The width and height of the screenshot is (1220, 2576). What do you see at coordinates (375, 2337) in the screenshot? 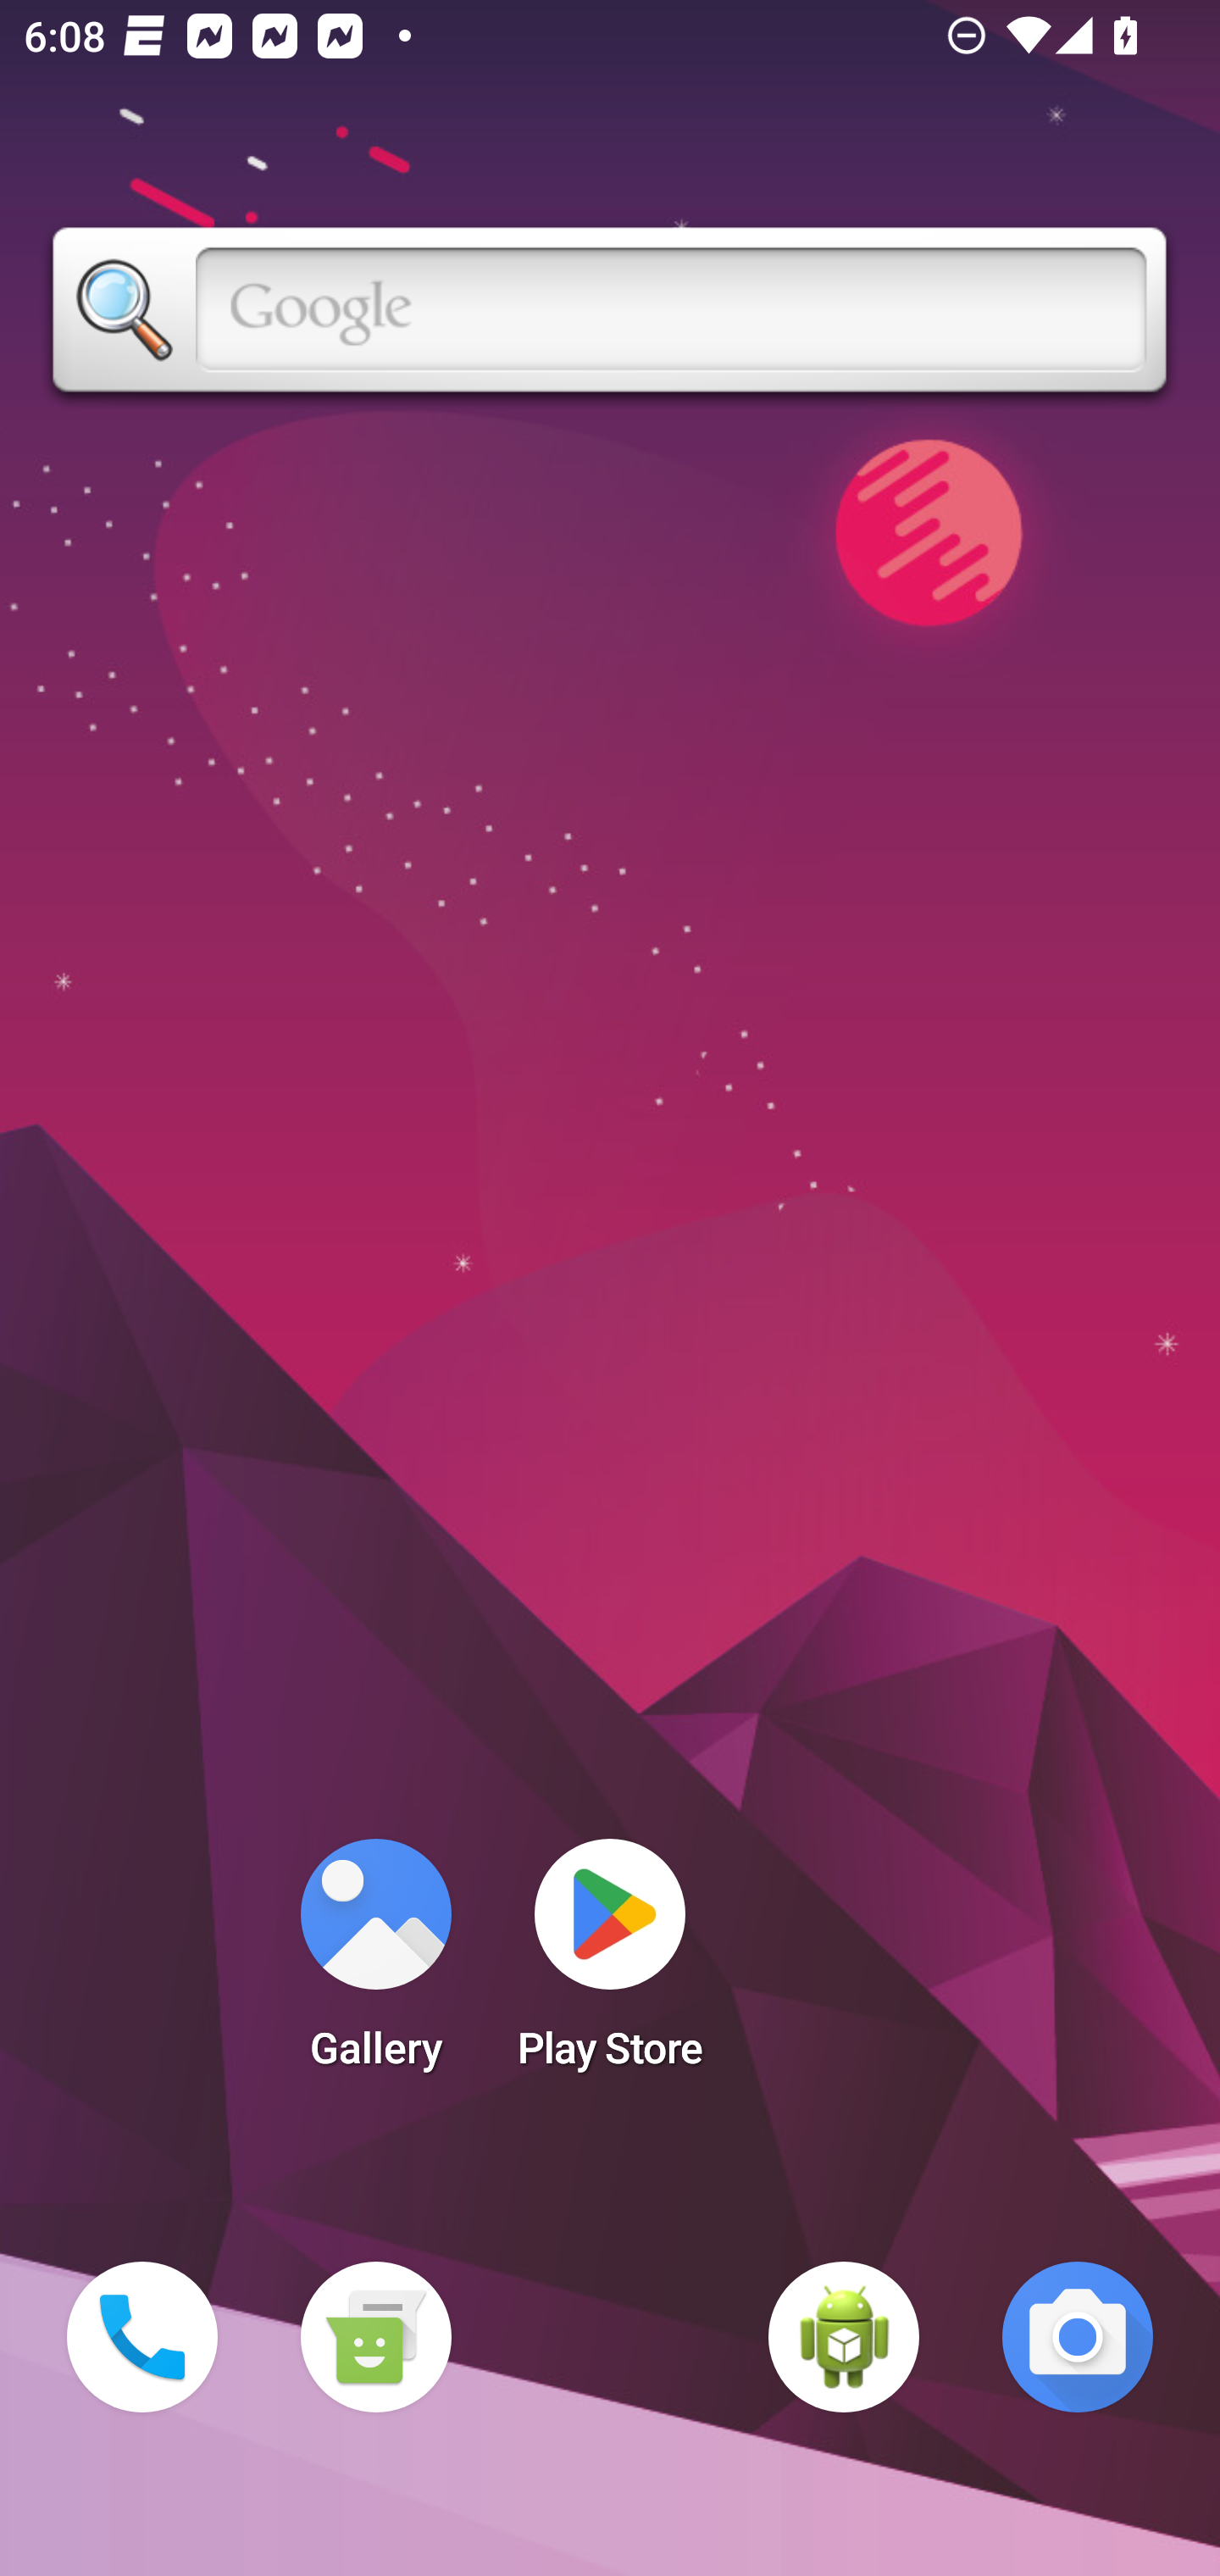
I see `Messaging` at bounding box center [375, 2337].